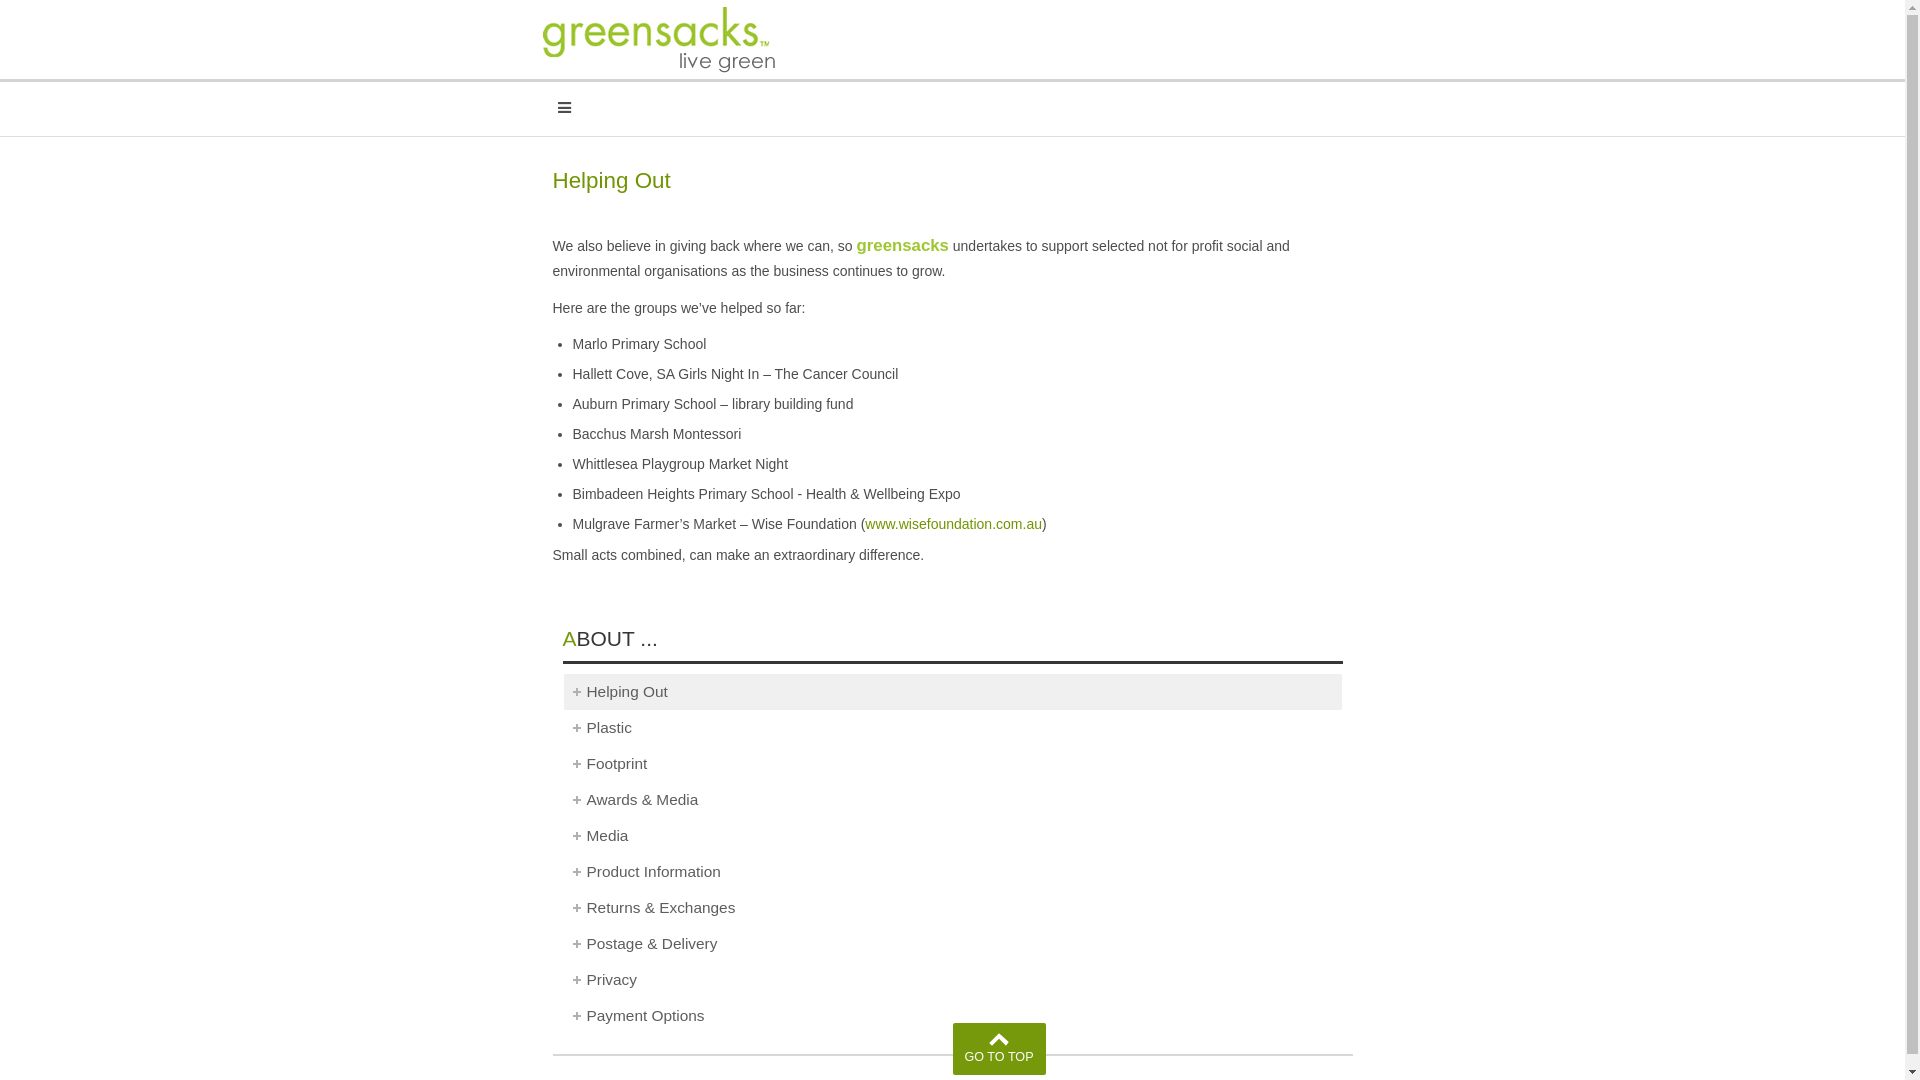  I want to click on Returns & Exchanges, so click(953, 908).